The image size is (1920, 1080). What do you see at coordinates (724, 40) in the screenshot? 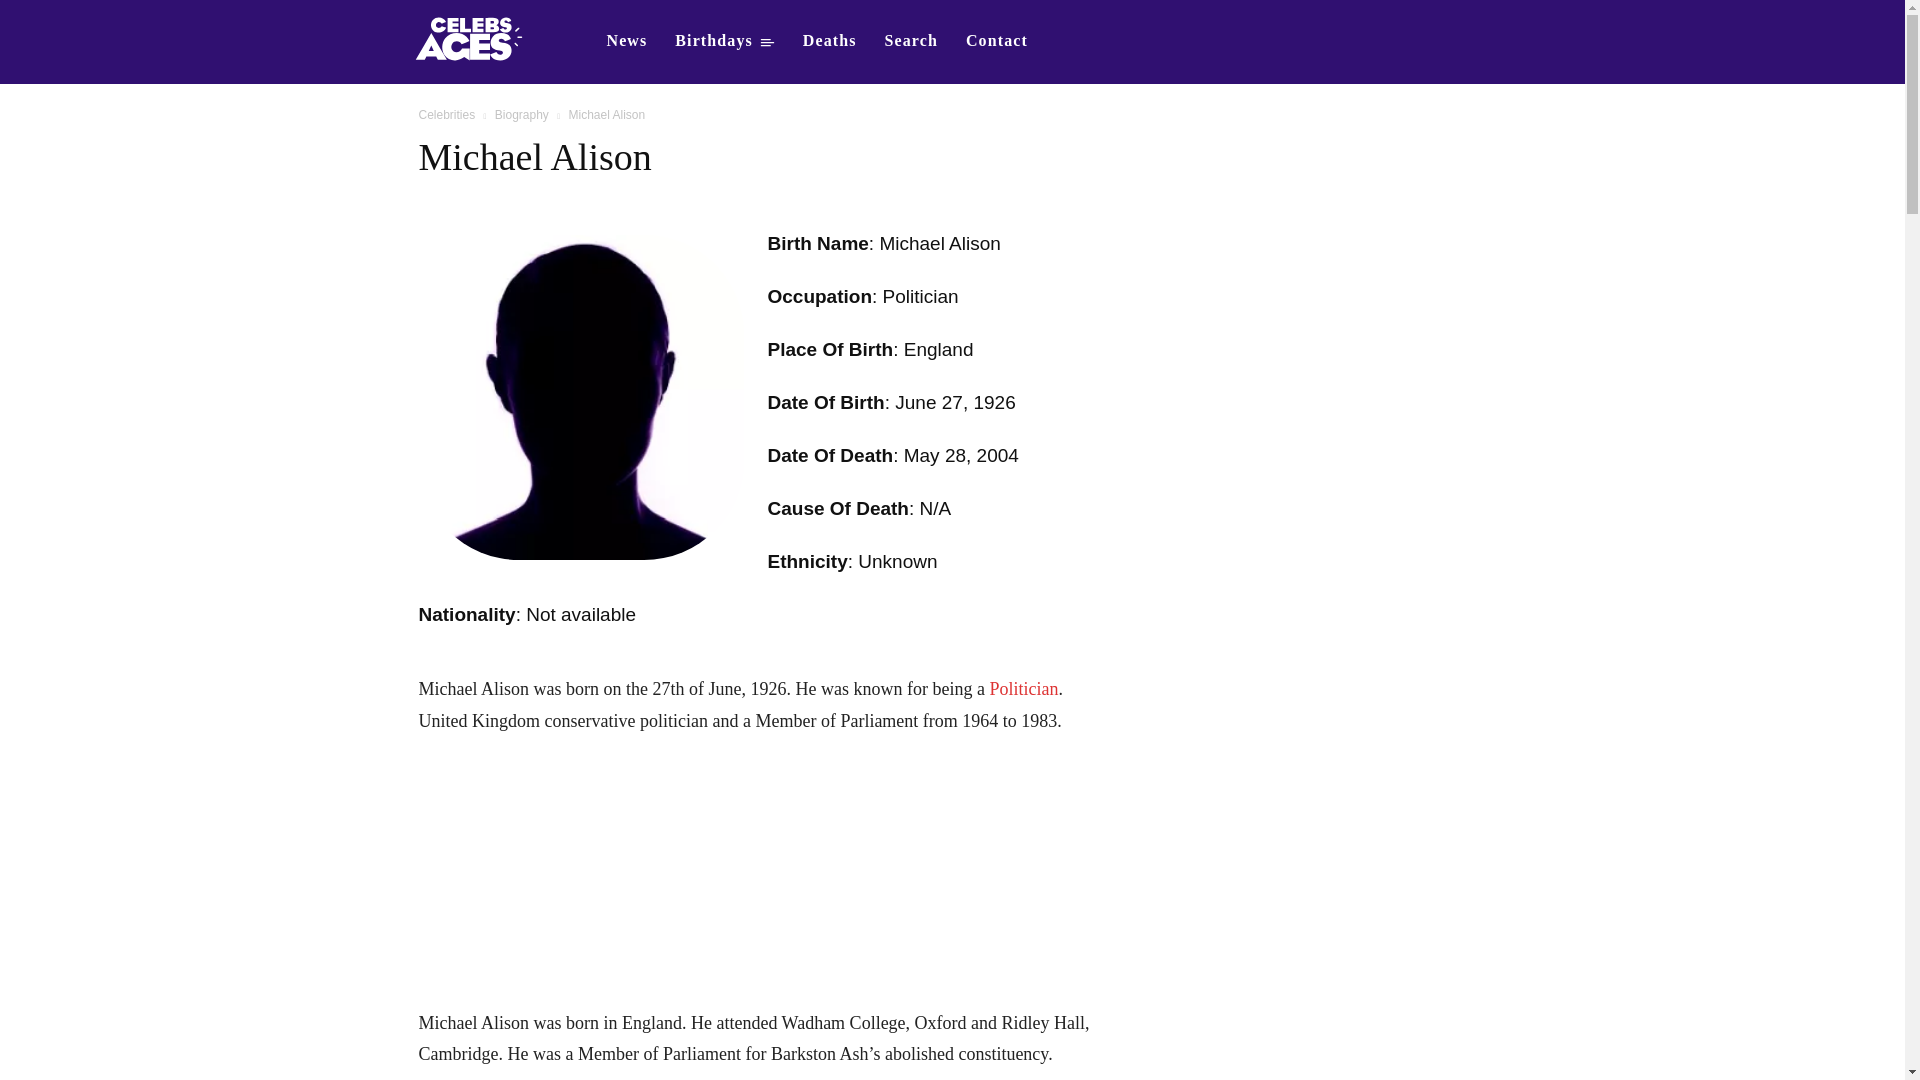
I see `Birthdays` at bounding box center [724, 40].